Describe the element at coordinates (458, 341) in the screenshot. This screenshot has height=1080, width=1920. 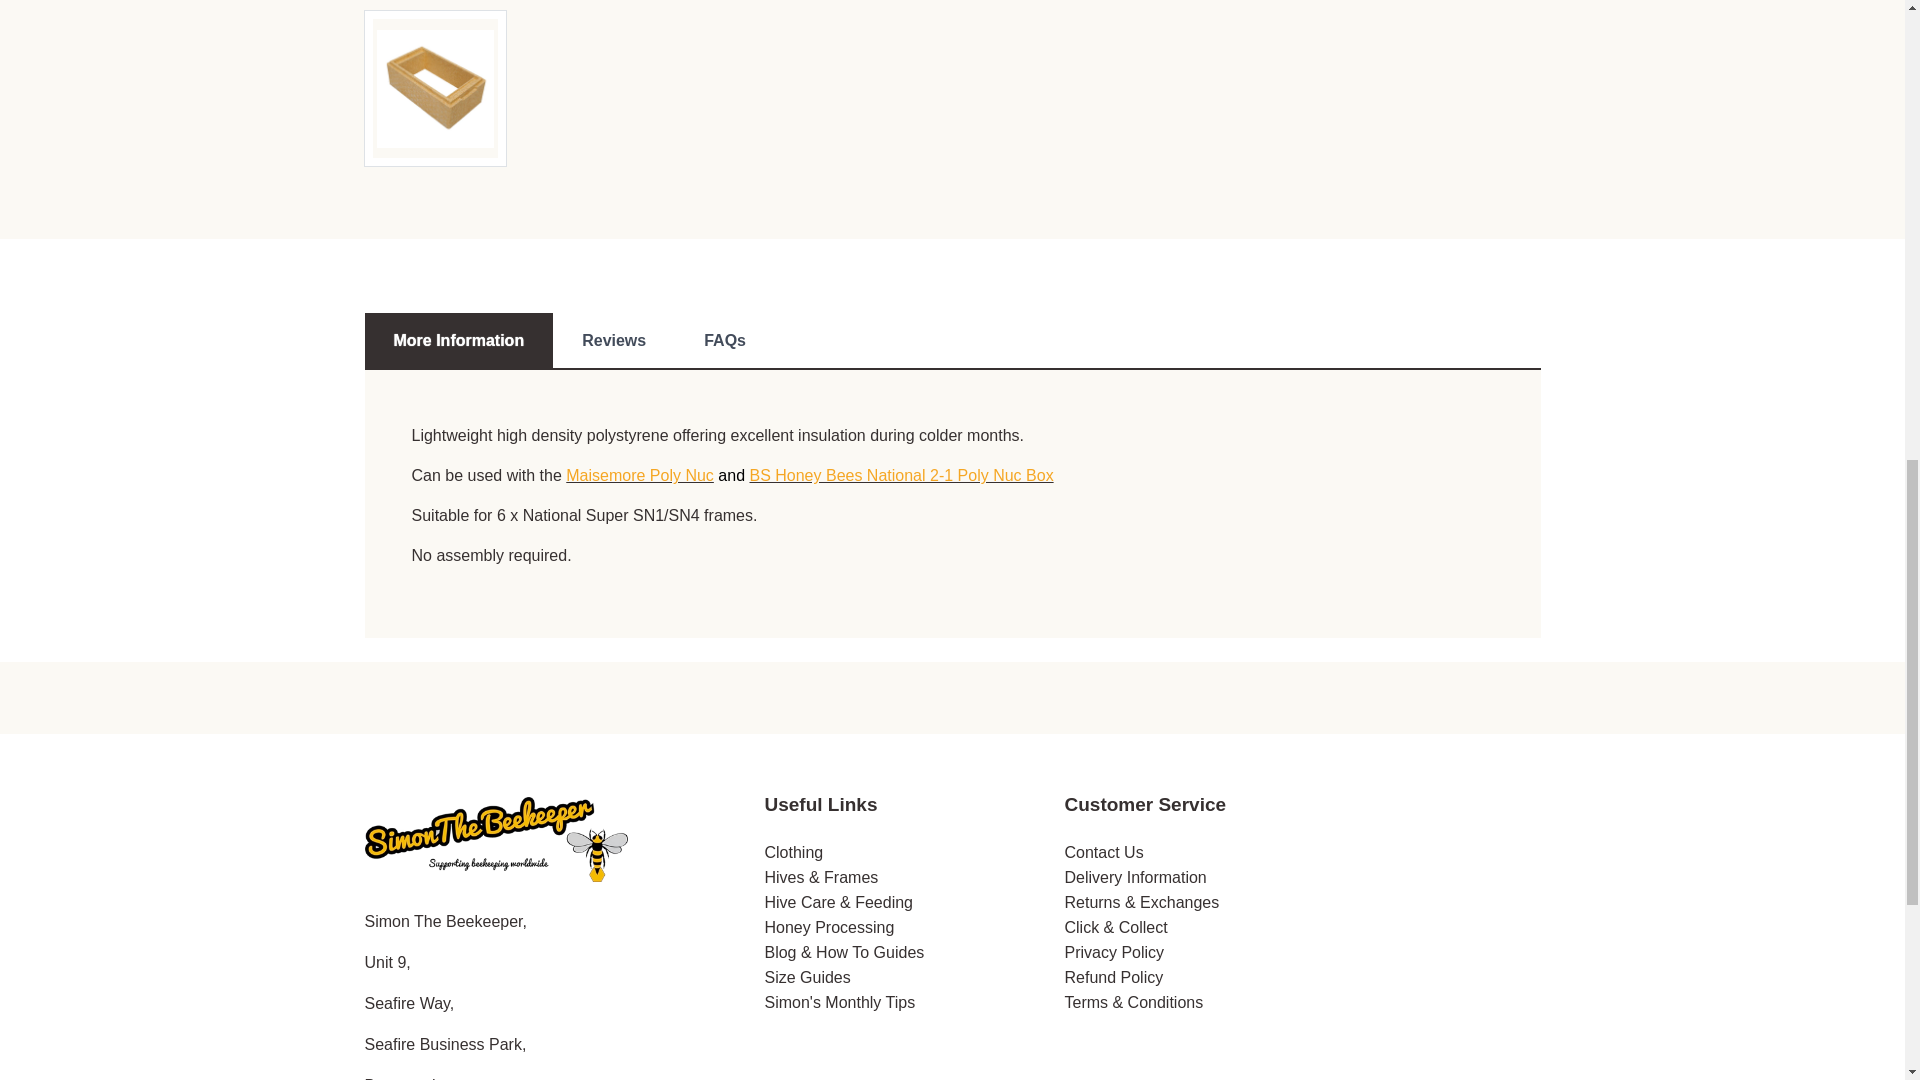
I see `More Information` at that location.